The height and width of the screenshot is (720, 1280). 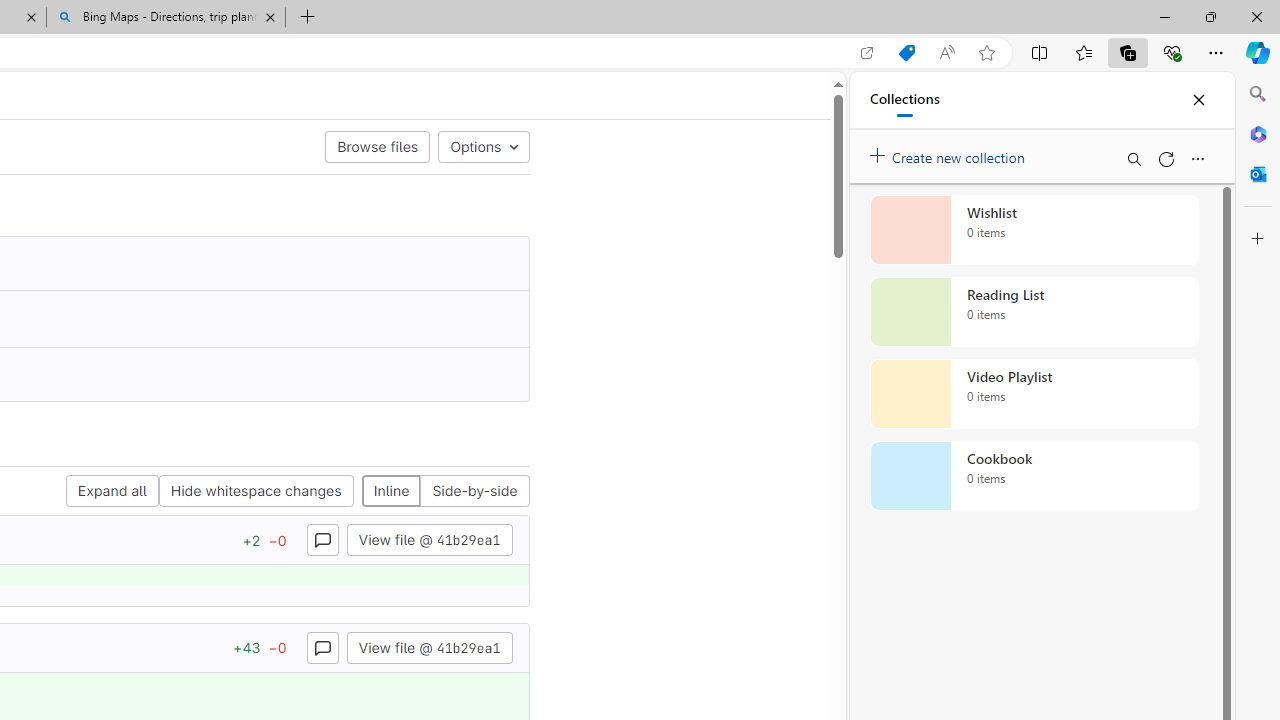 I want to click on Video Playlist collection, 0 items, so click(x=1034, y=394).